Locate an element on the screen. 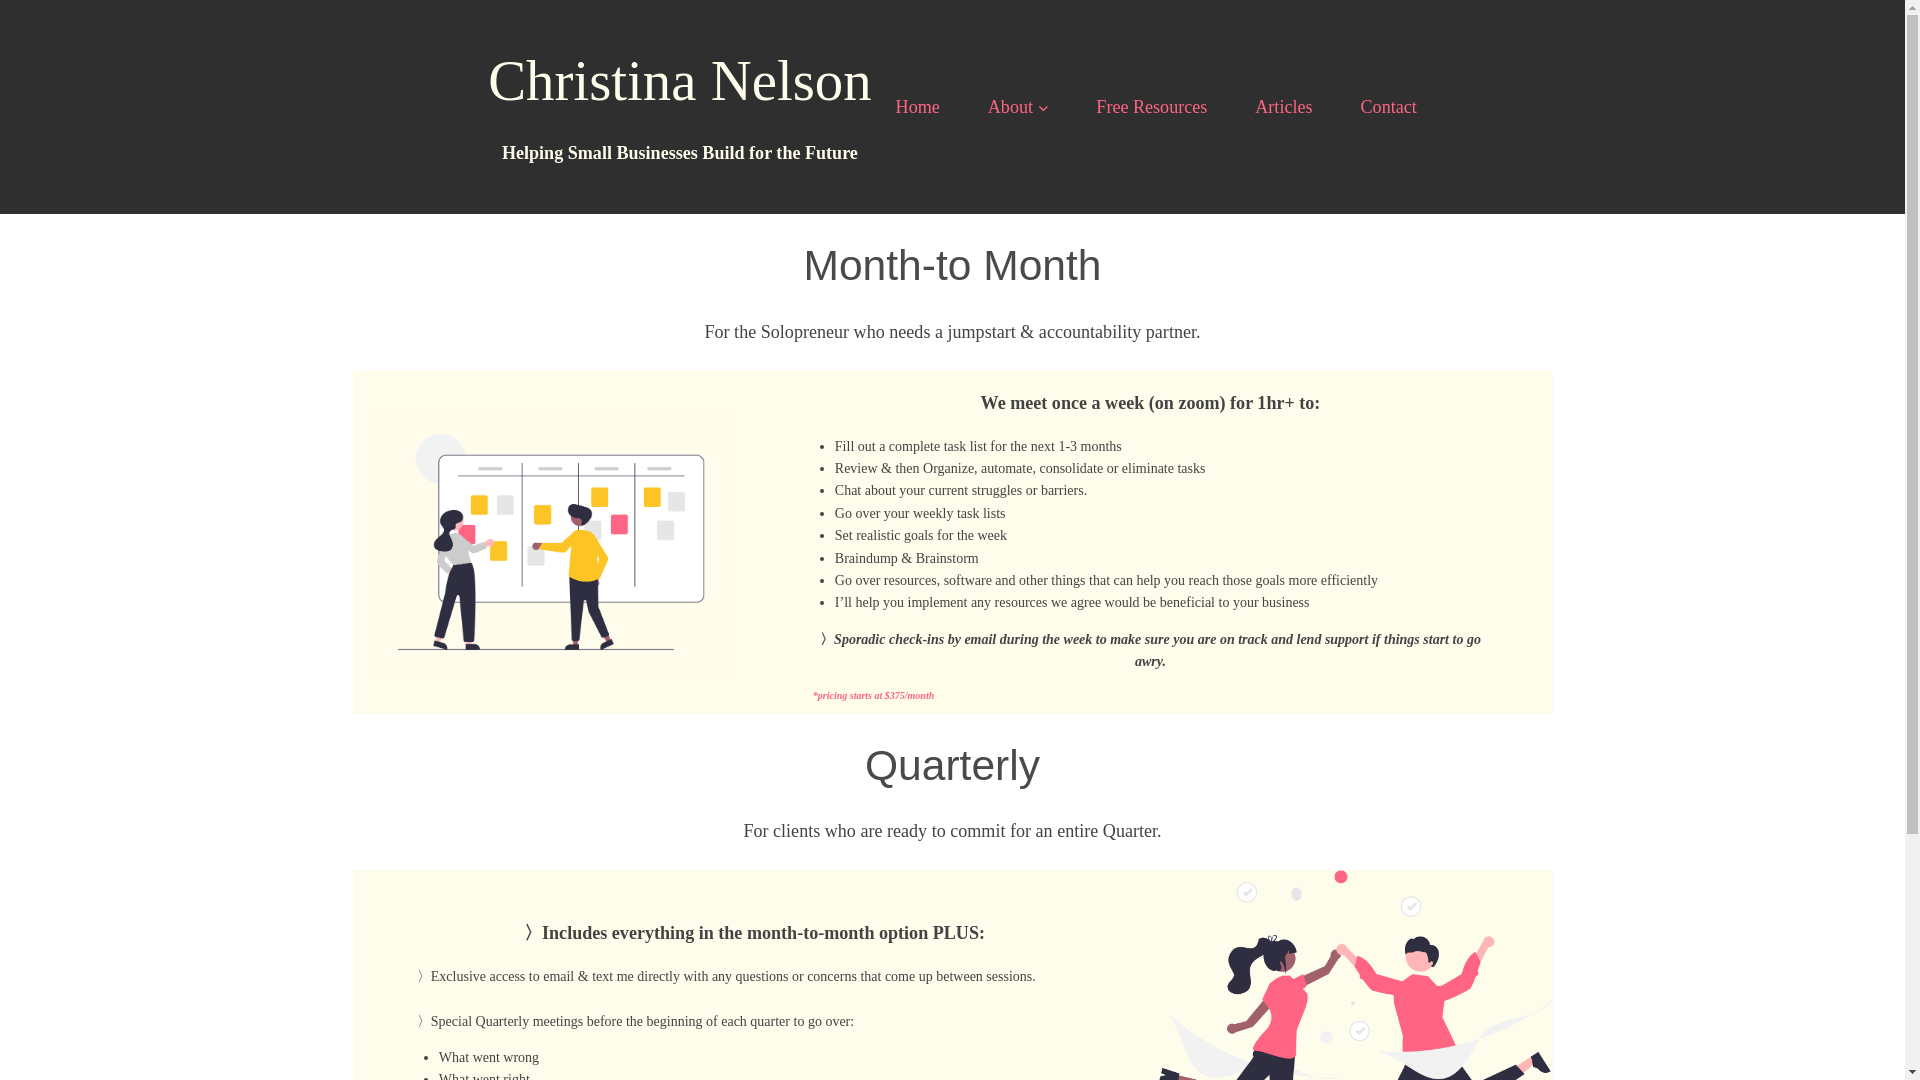 This screenshot has width=1920, height=1080. Home is located at coordinates (918, 107).